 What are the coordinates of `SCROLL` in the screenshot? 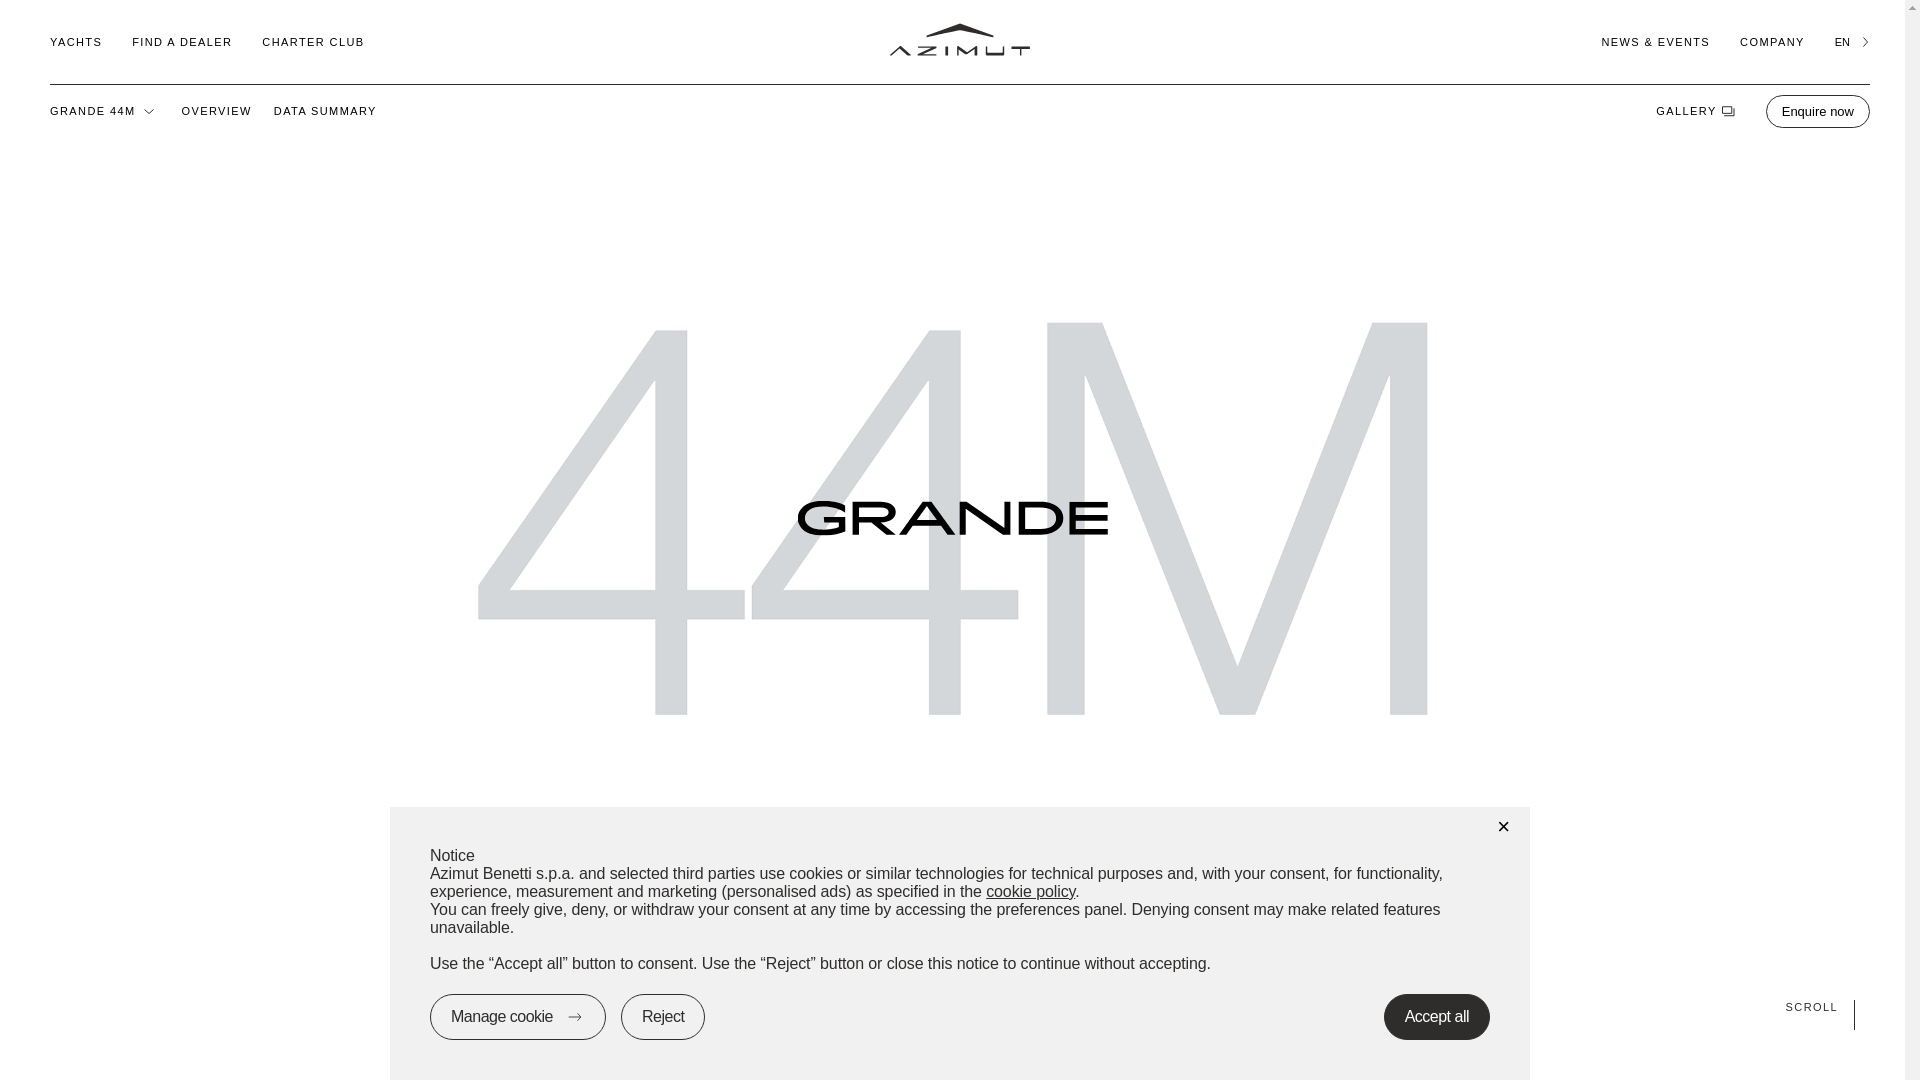 It's located at (952, 1006).